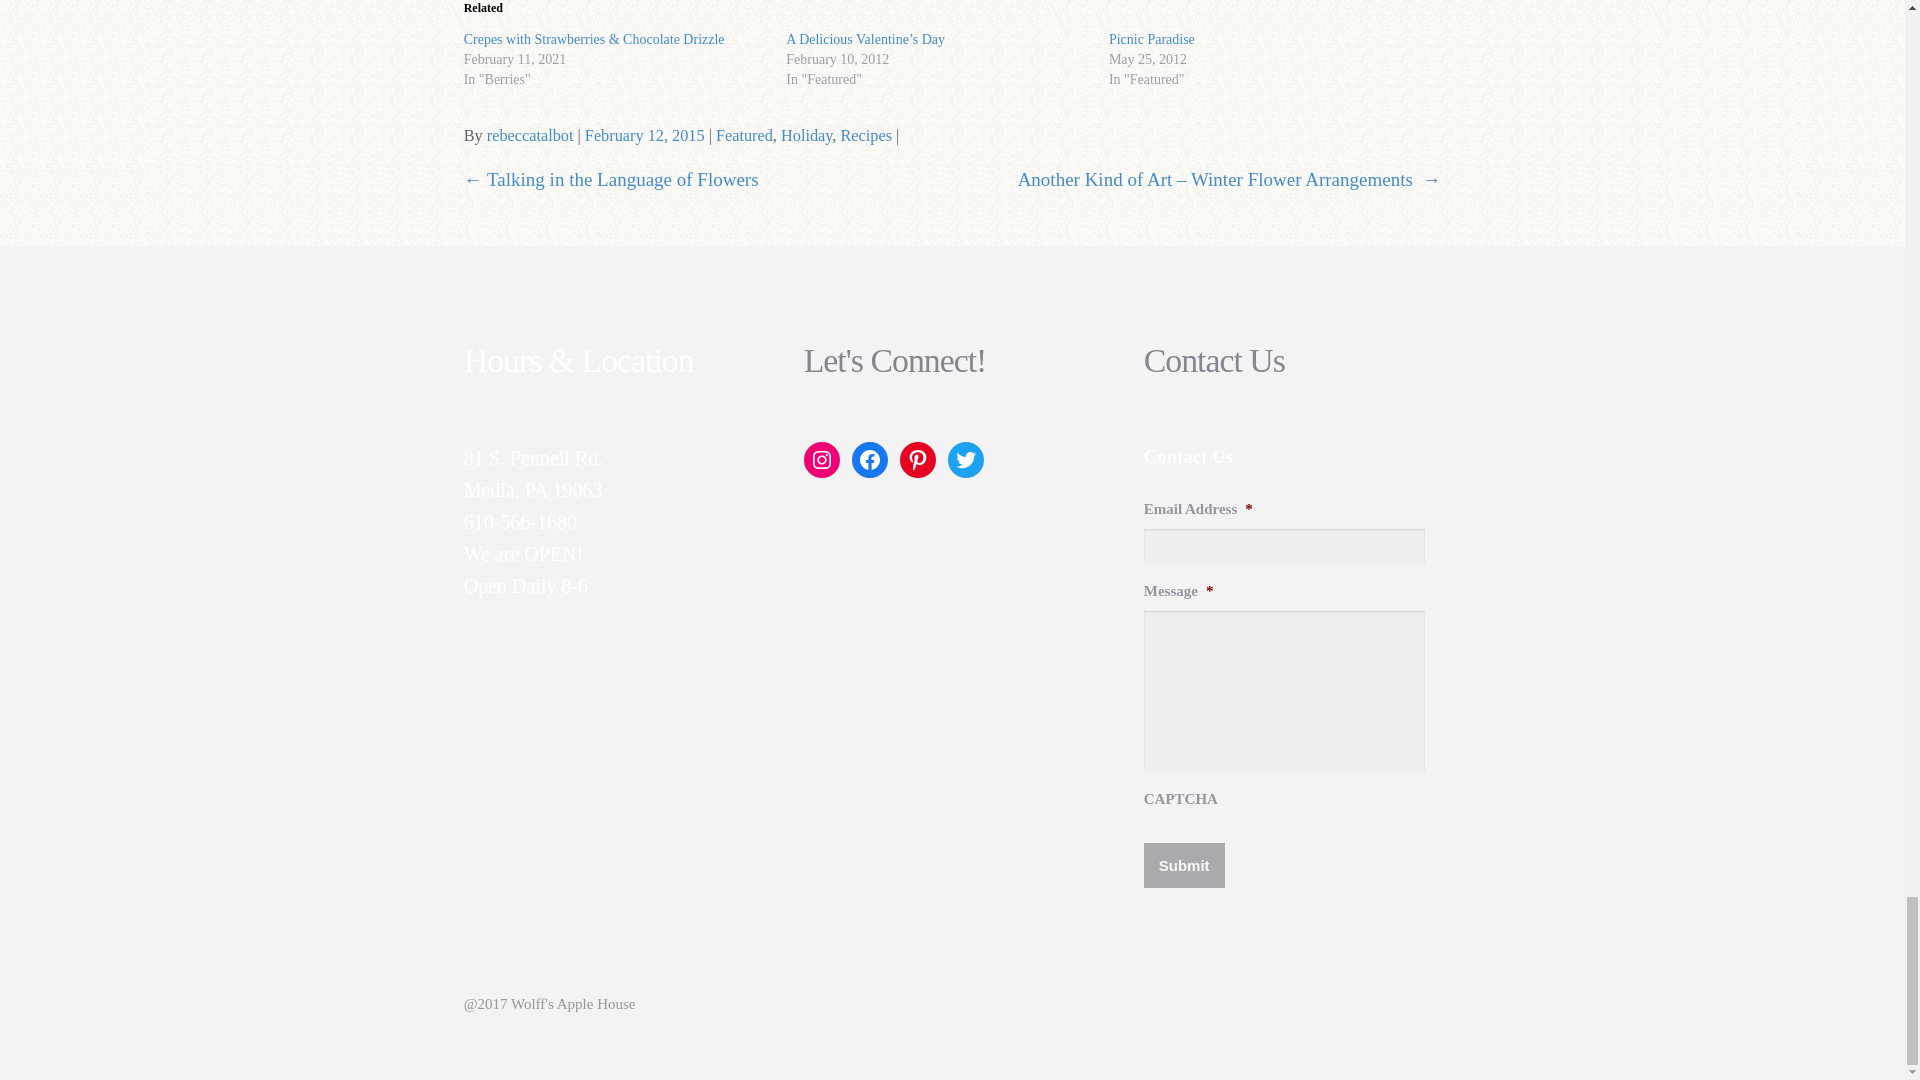  I want to click on Picnic Paradise, so click(1152, 40).